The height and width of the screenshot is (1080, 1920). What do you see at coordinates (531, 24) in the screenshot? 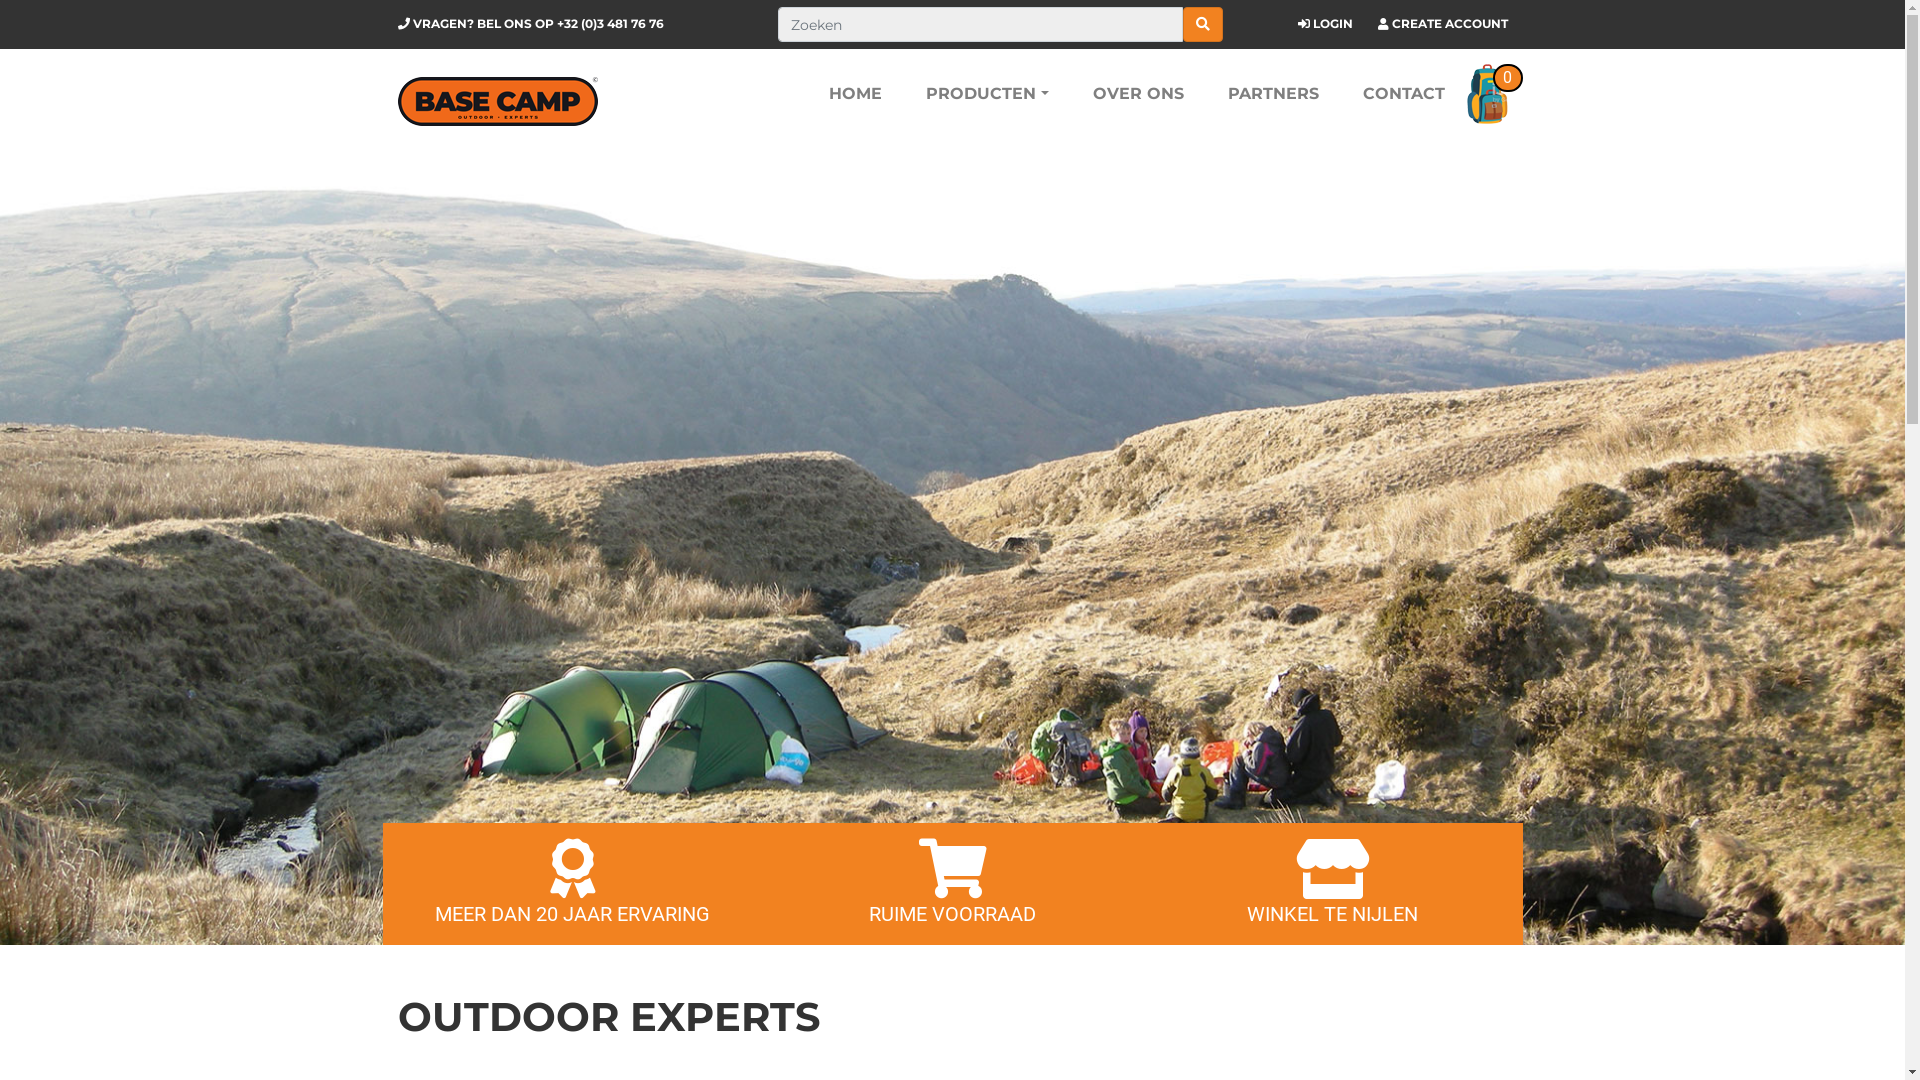
I see `VRAGEN? BEL ONS OP +32 (0)3 481 76 76` at bounding box center [531, 24].